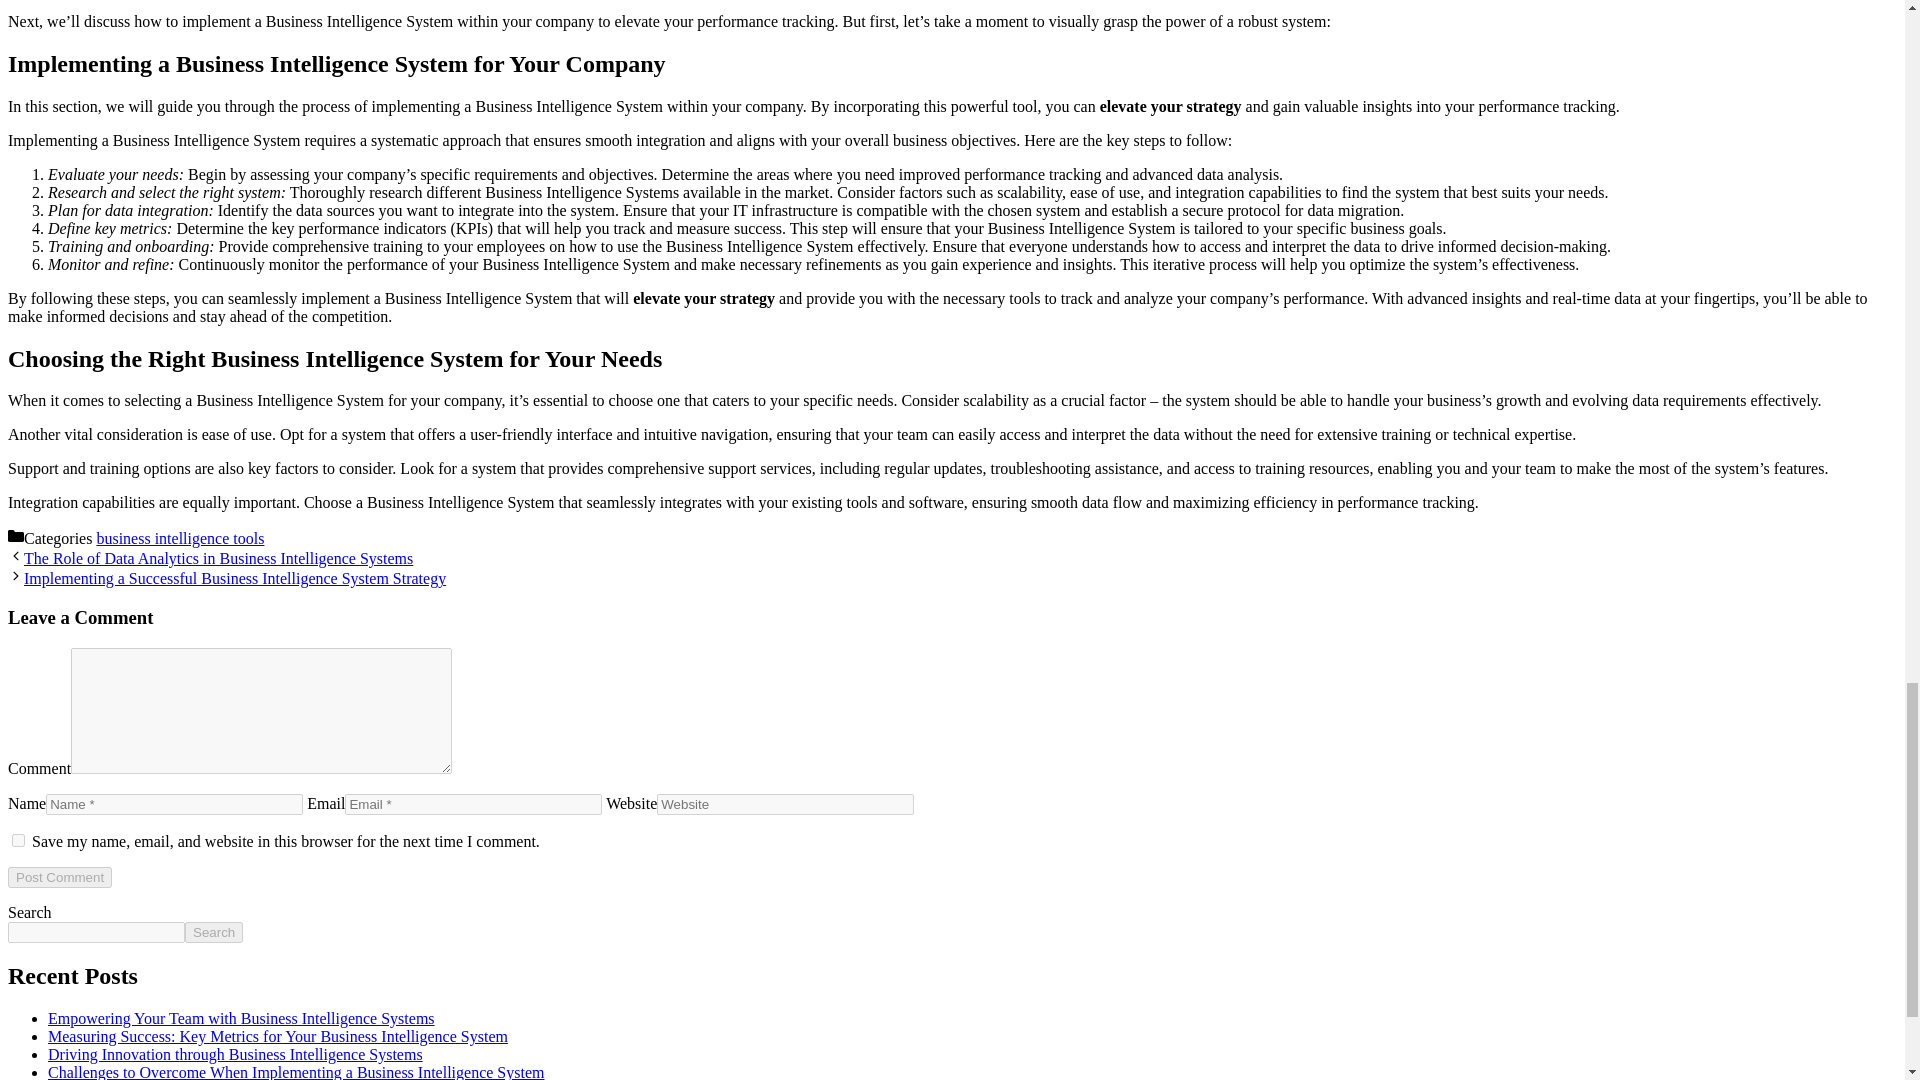 This screenshot has width=1920, height=1080. What do you see at coordinates (242, 1018) in the screenshot?
I see `Empowering Your Team with Business Intelligence Systems` at bounding box center [242, 1018].